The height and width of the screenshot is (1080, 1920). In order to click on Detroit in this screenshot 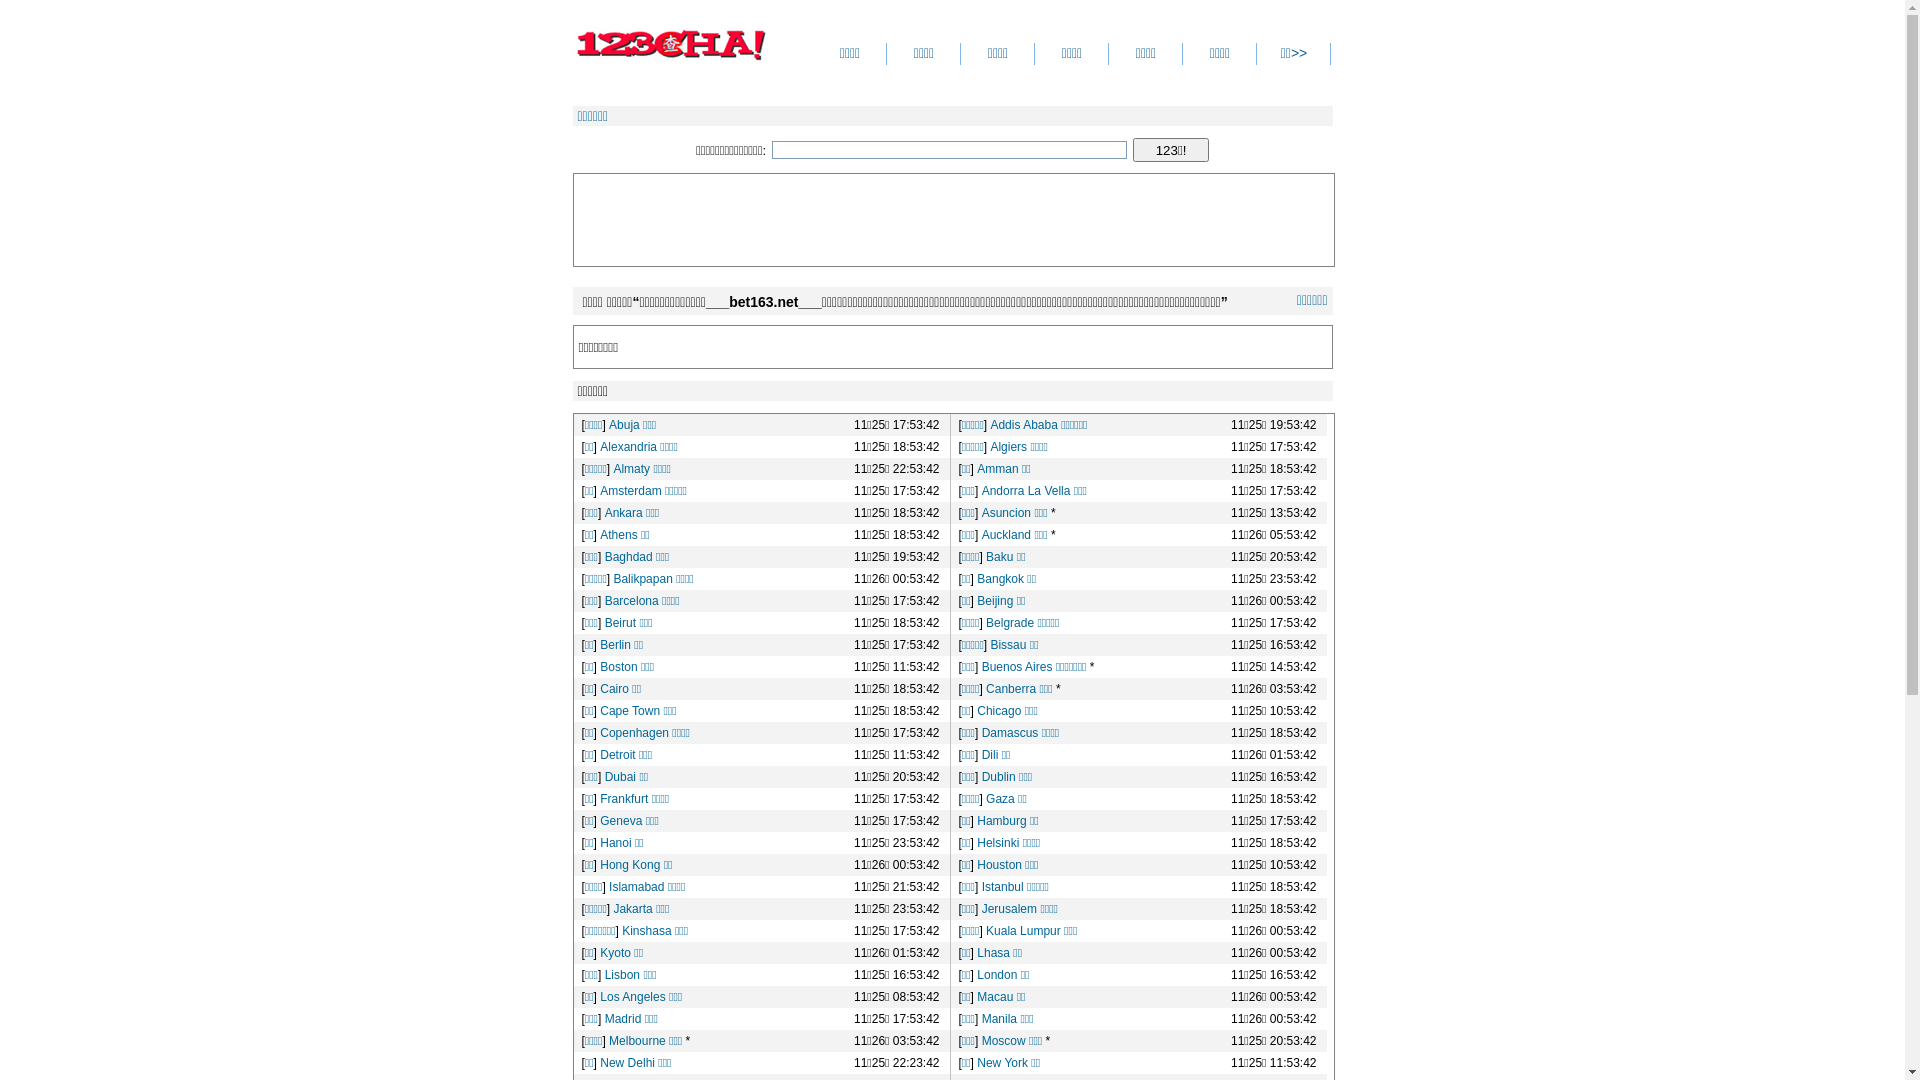, I will do `click(618, 754)`.